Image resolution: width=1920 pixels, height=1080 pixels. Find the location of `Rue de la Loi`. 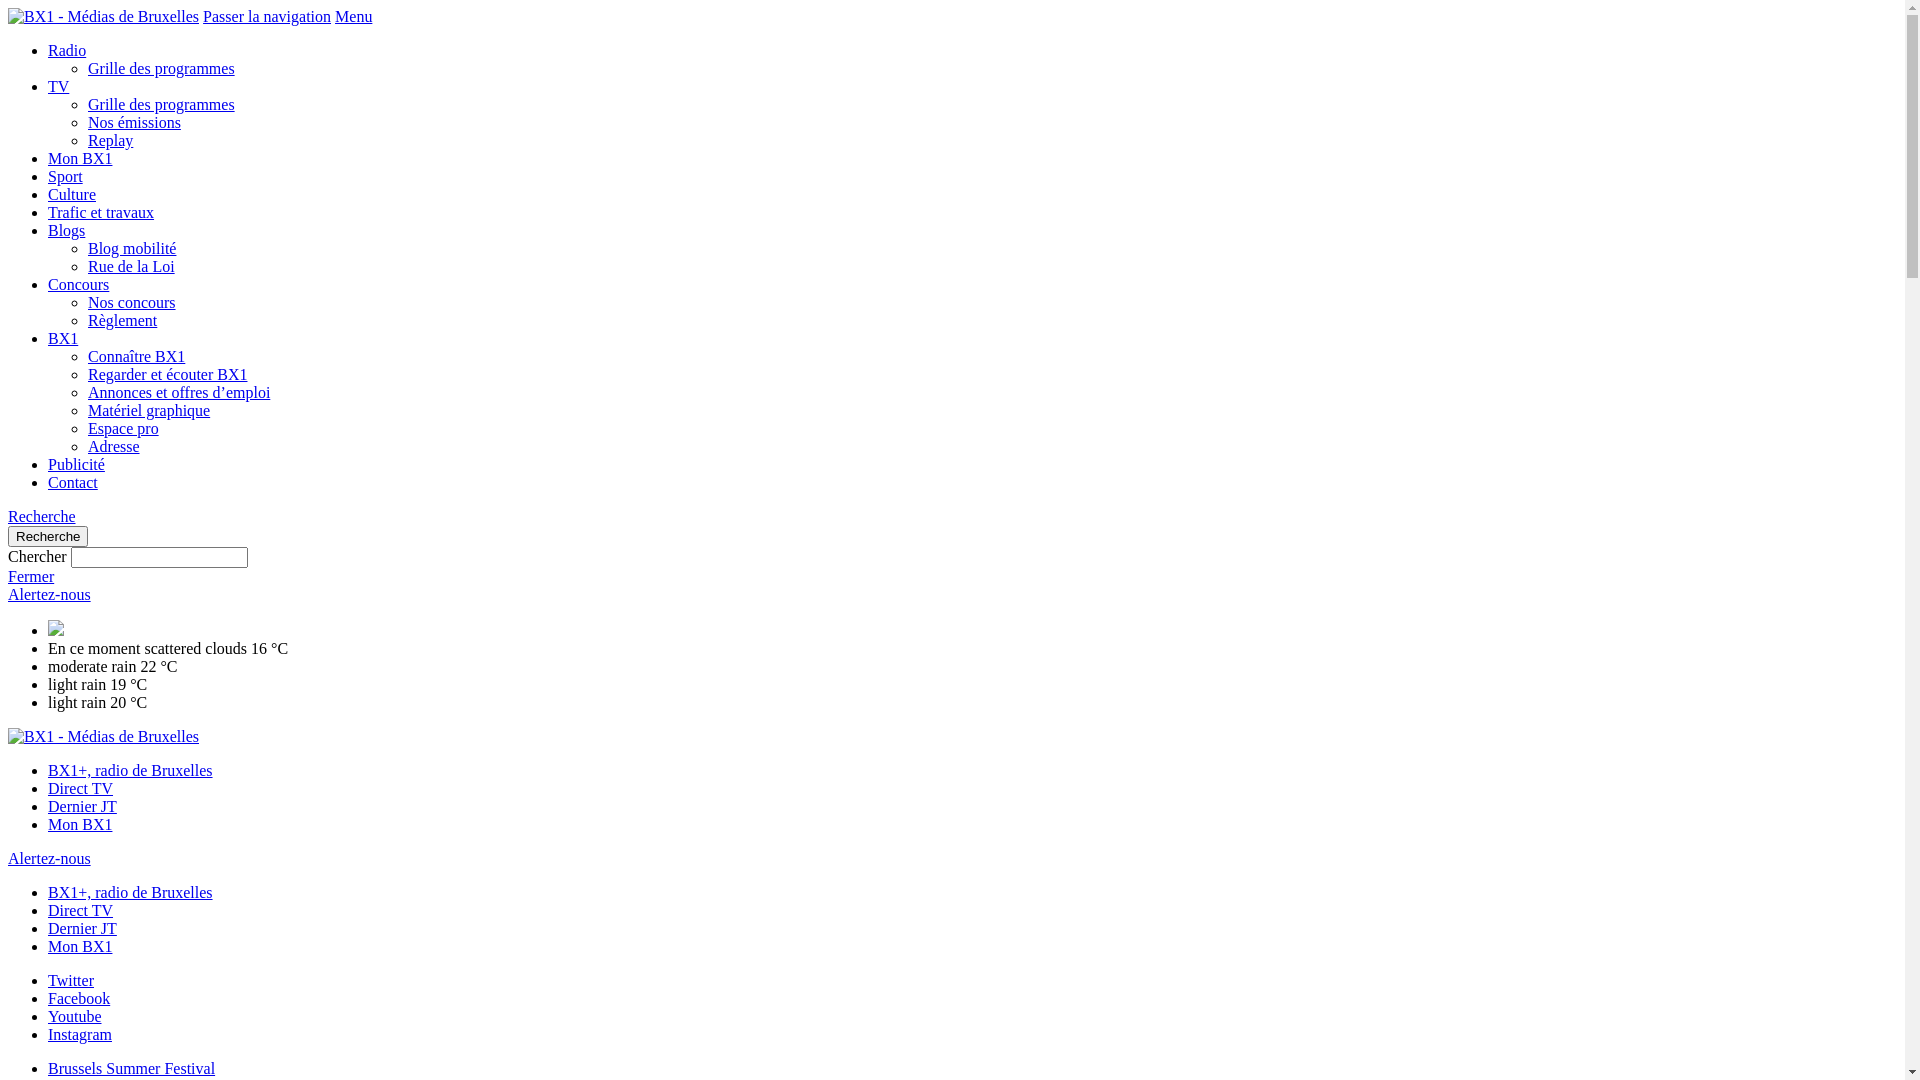

Rue de la Loi is located at coordinates (132, 266).